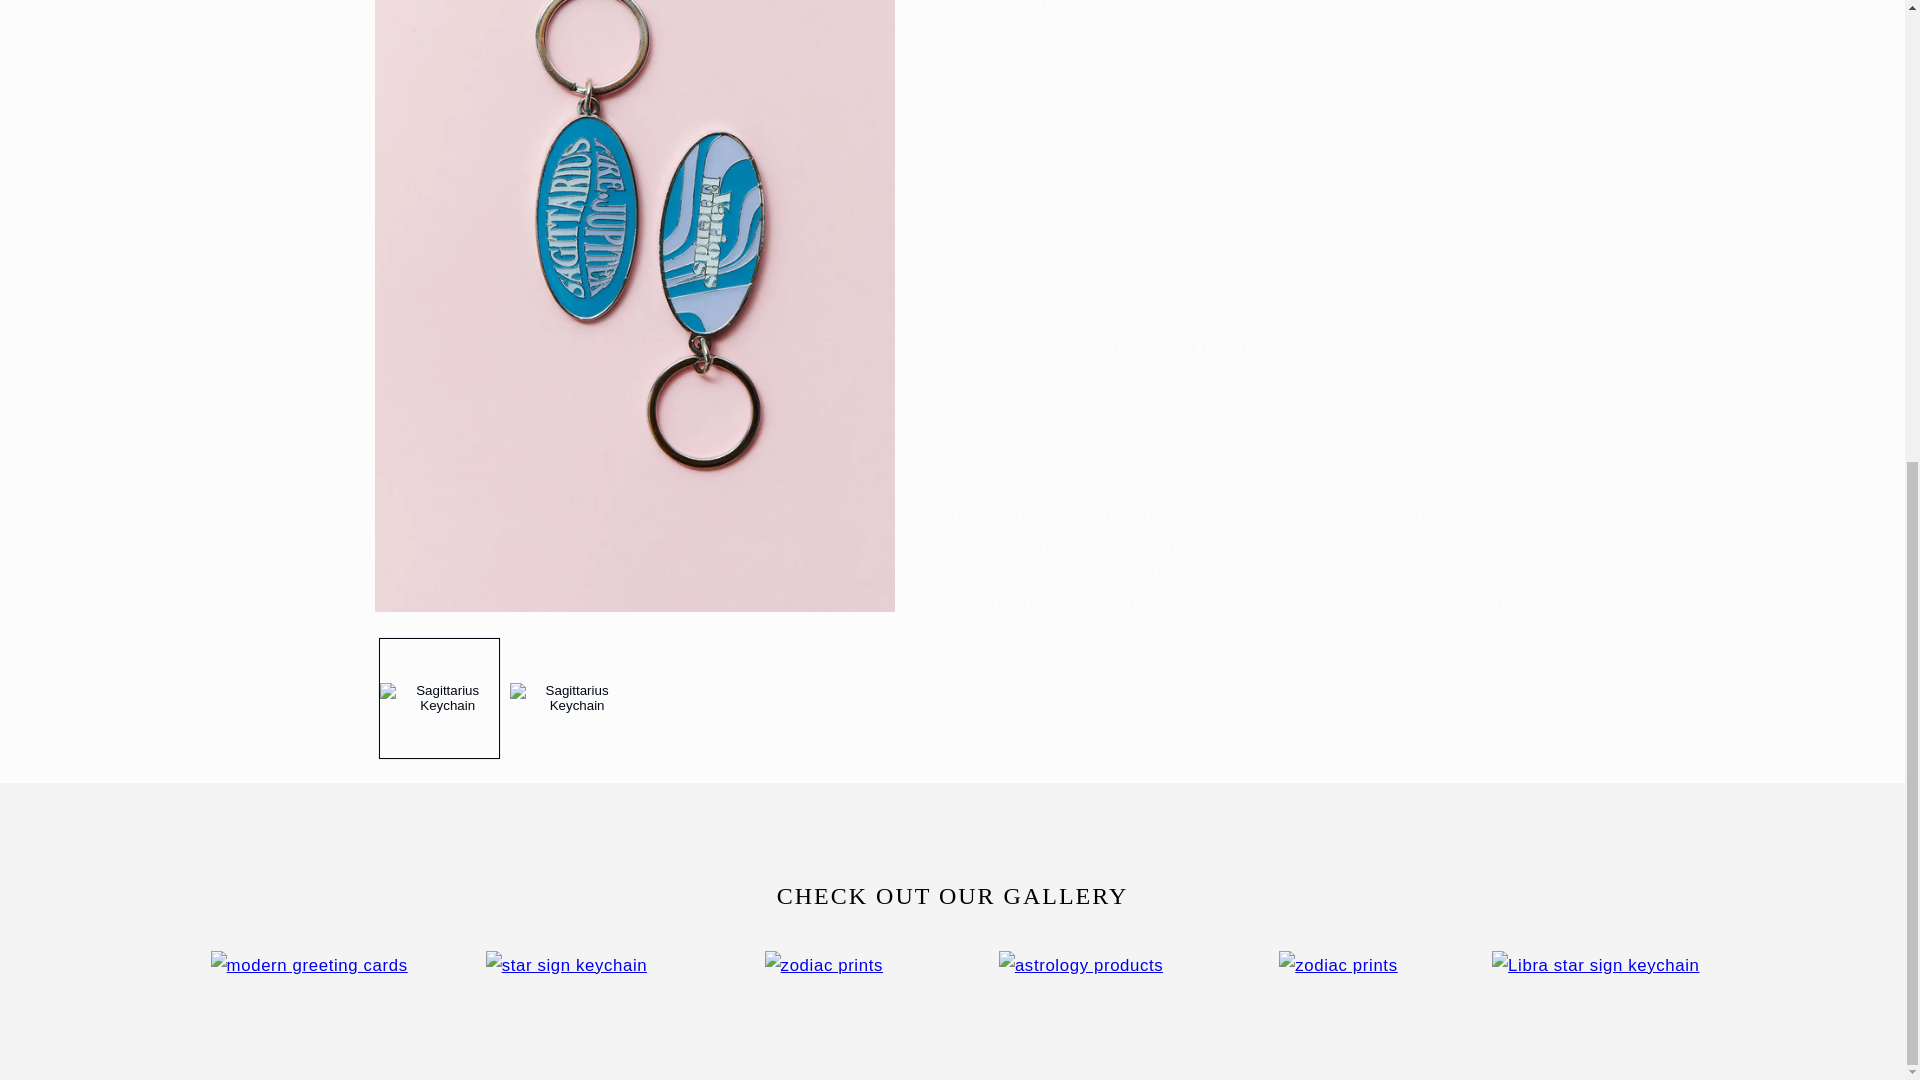 Image resolution: width=1920 pixels, height=1080 pixels. I want to click on Increase quantity for Sagittarius Keychain, so click(1065, 58).